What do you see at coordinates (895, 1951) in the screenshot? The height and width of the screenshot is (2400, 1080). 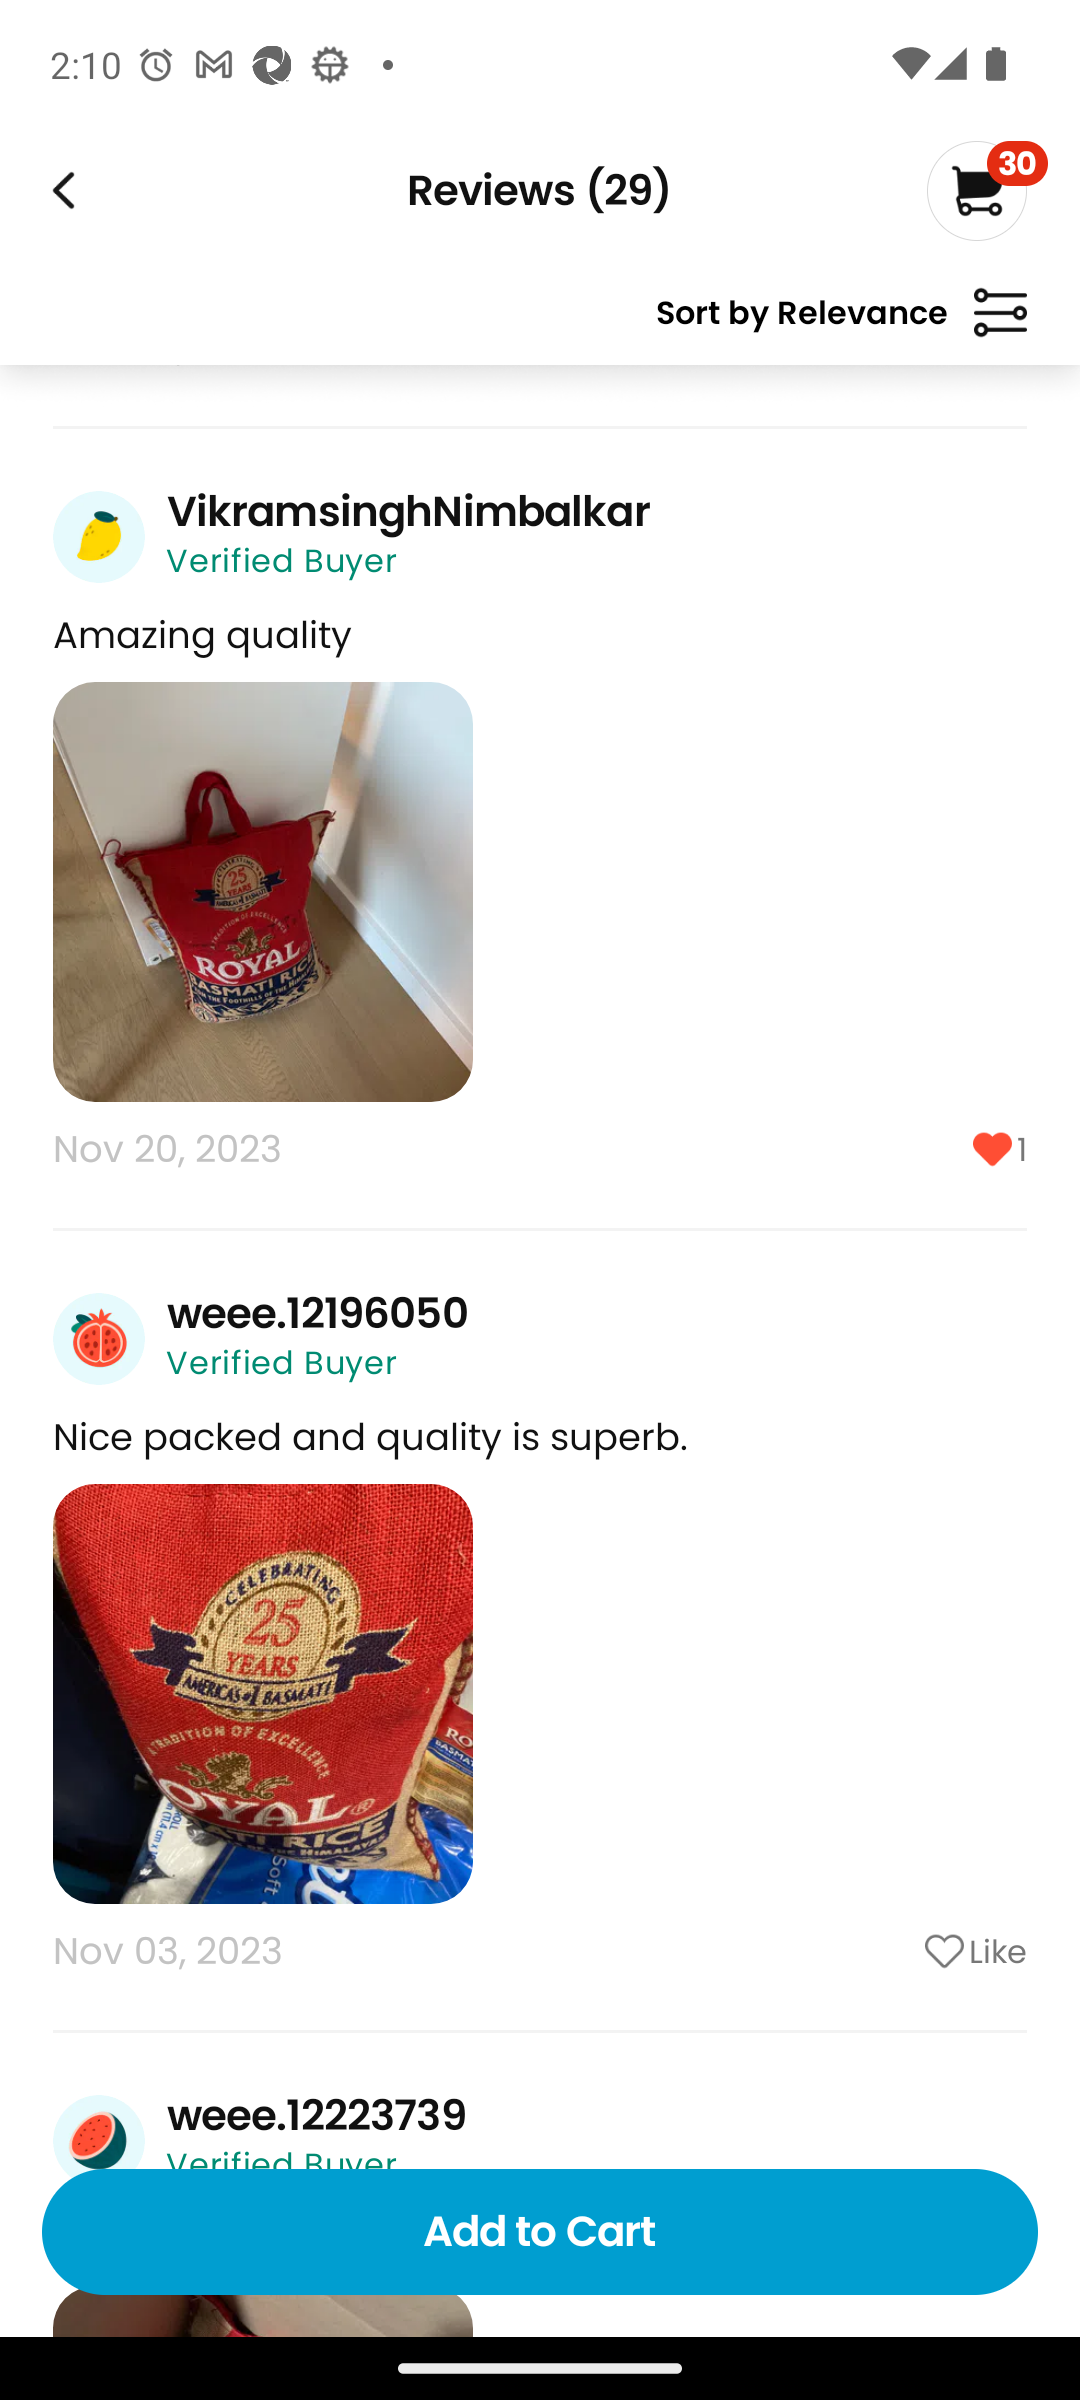 I see `Like` at bounding box center [895, 1951].